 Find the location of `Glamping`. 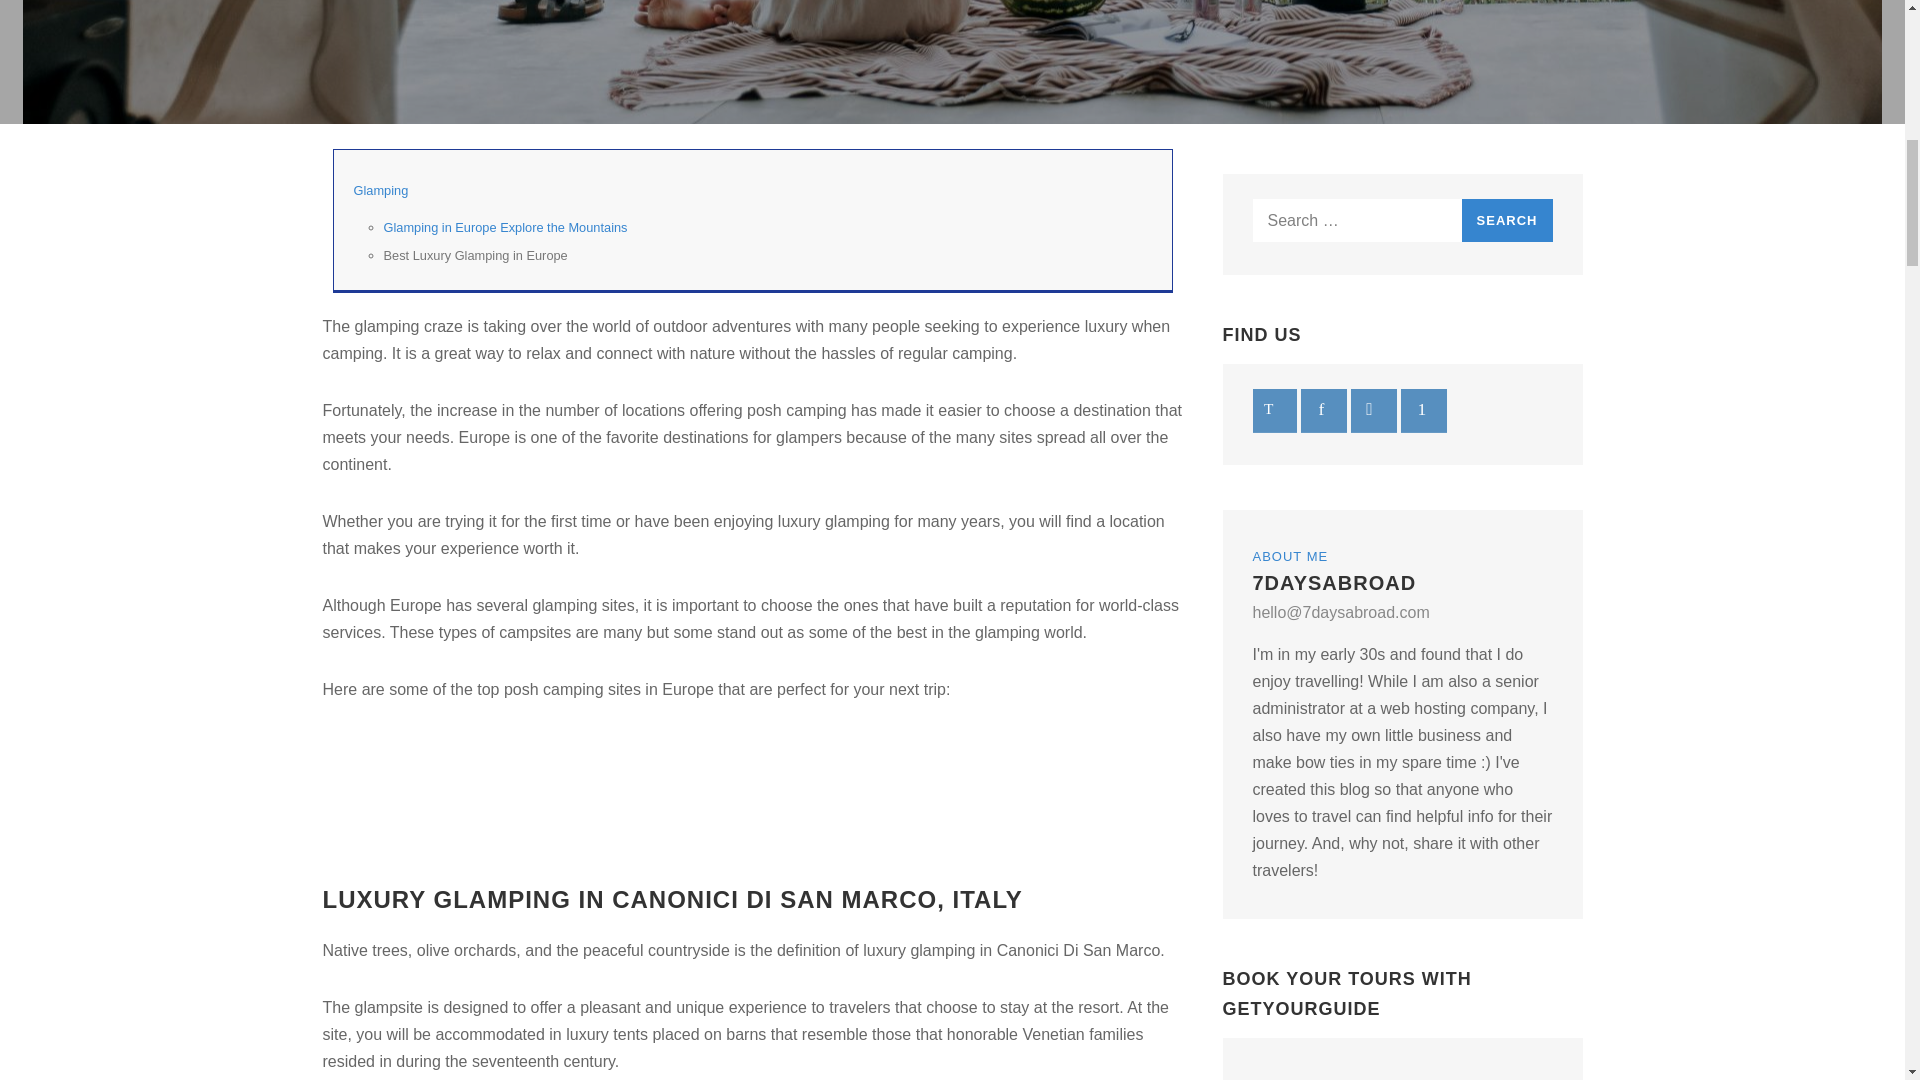

Glamping is located at coordinates (380, 190).